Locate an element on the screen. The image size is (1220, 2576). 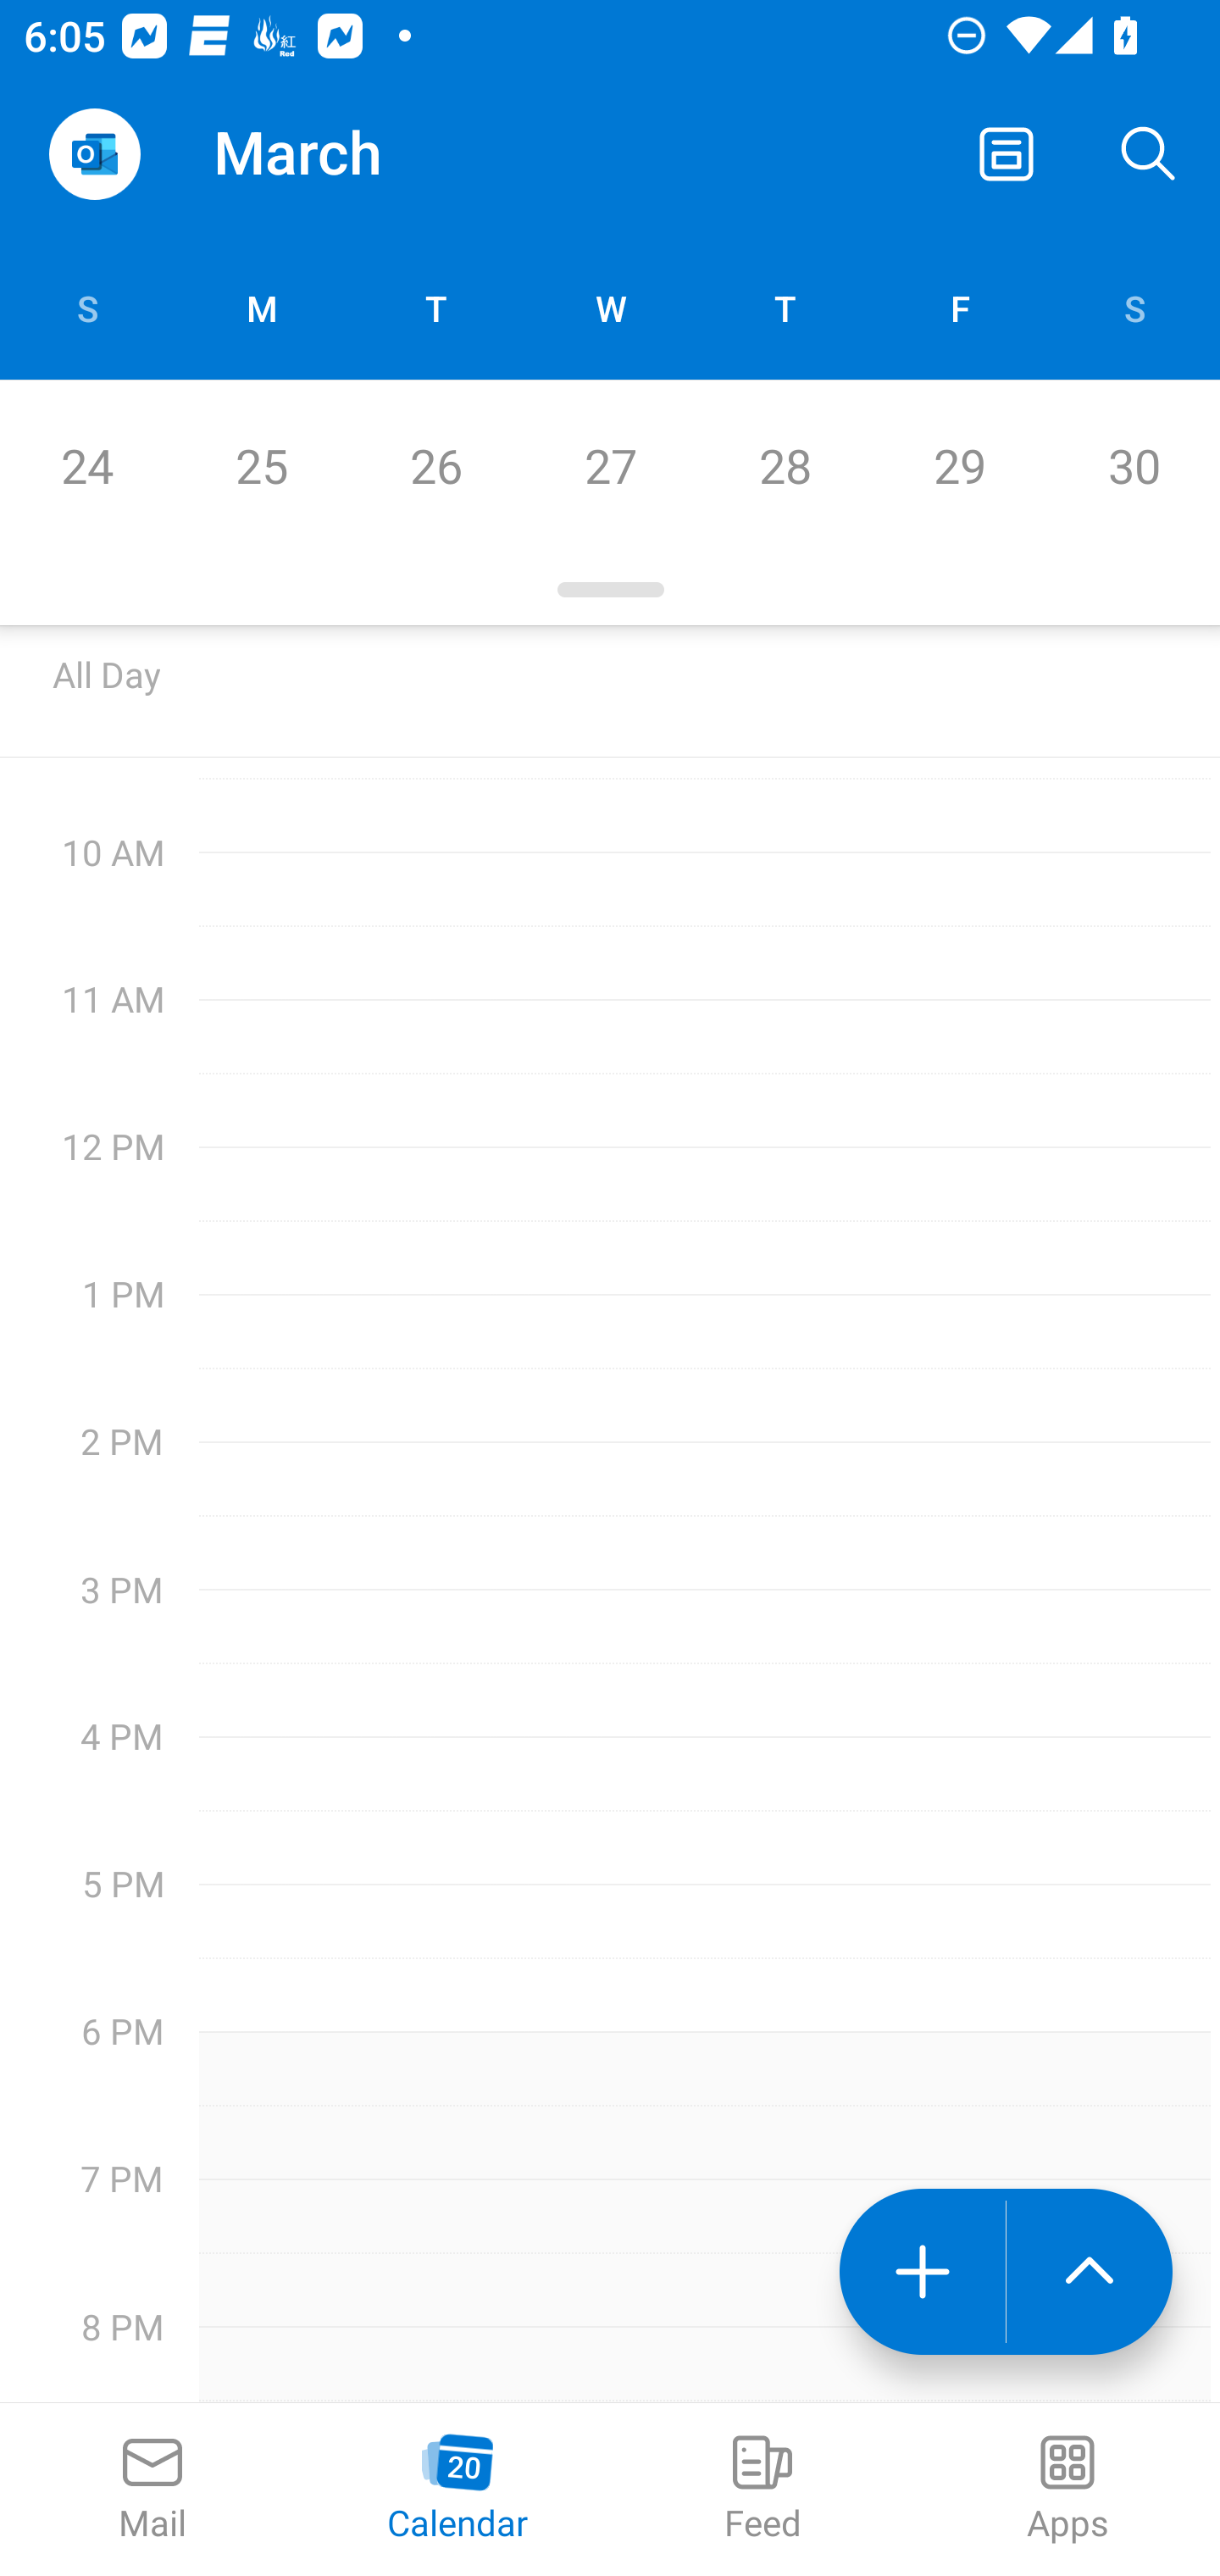
Open Navigation Drawer is located at coordinates (94, 154).